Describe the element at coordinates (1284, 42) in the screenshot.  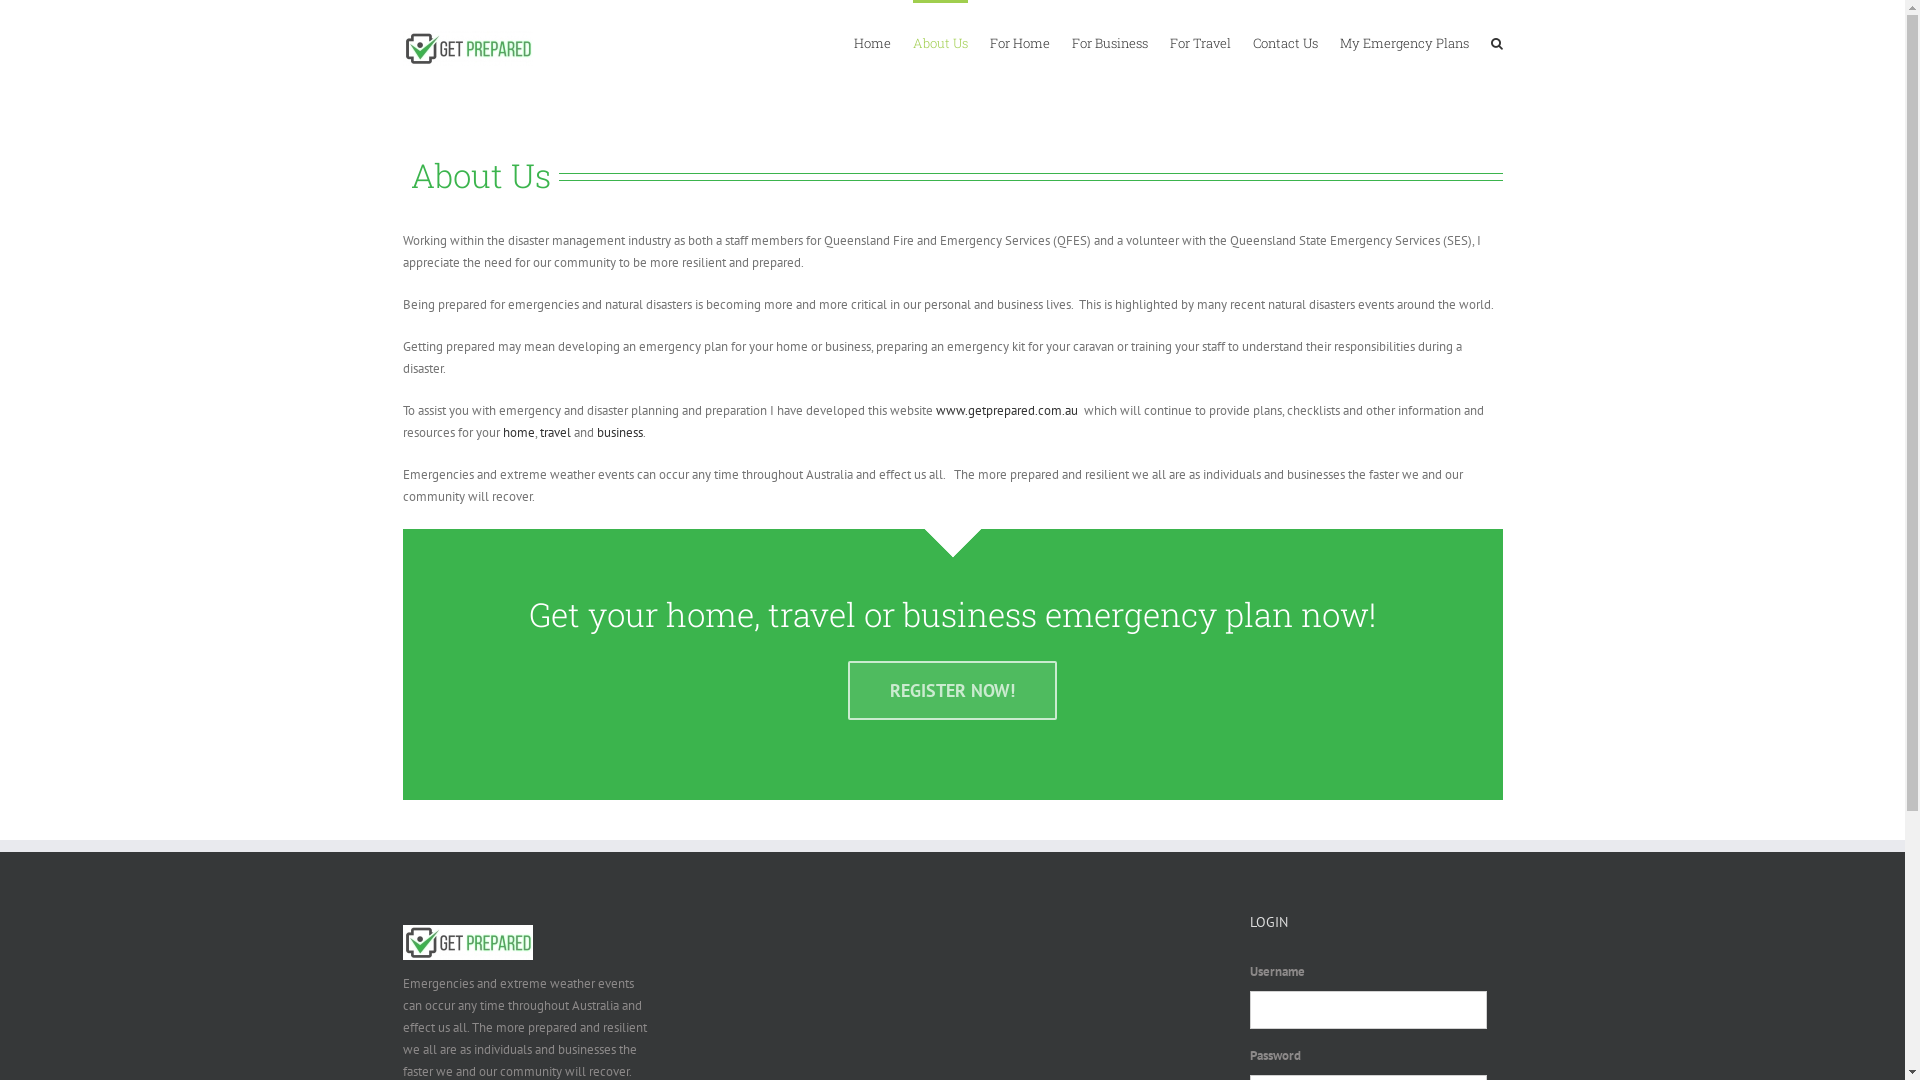
I see `Contact Us` at that location.